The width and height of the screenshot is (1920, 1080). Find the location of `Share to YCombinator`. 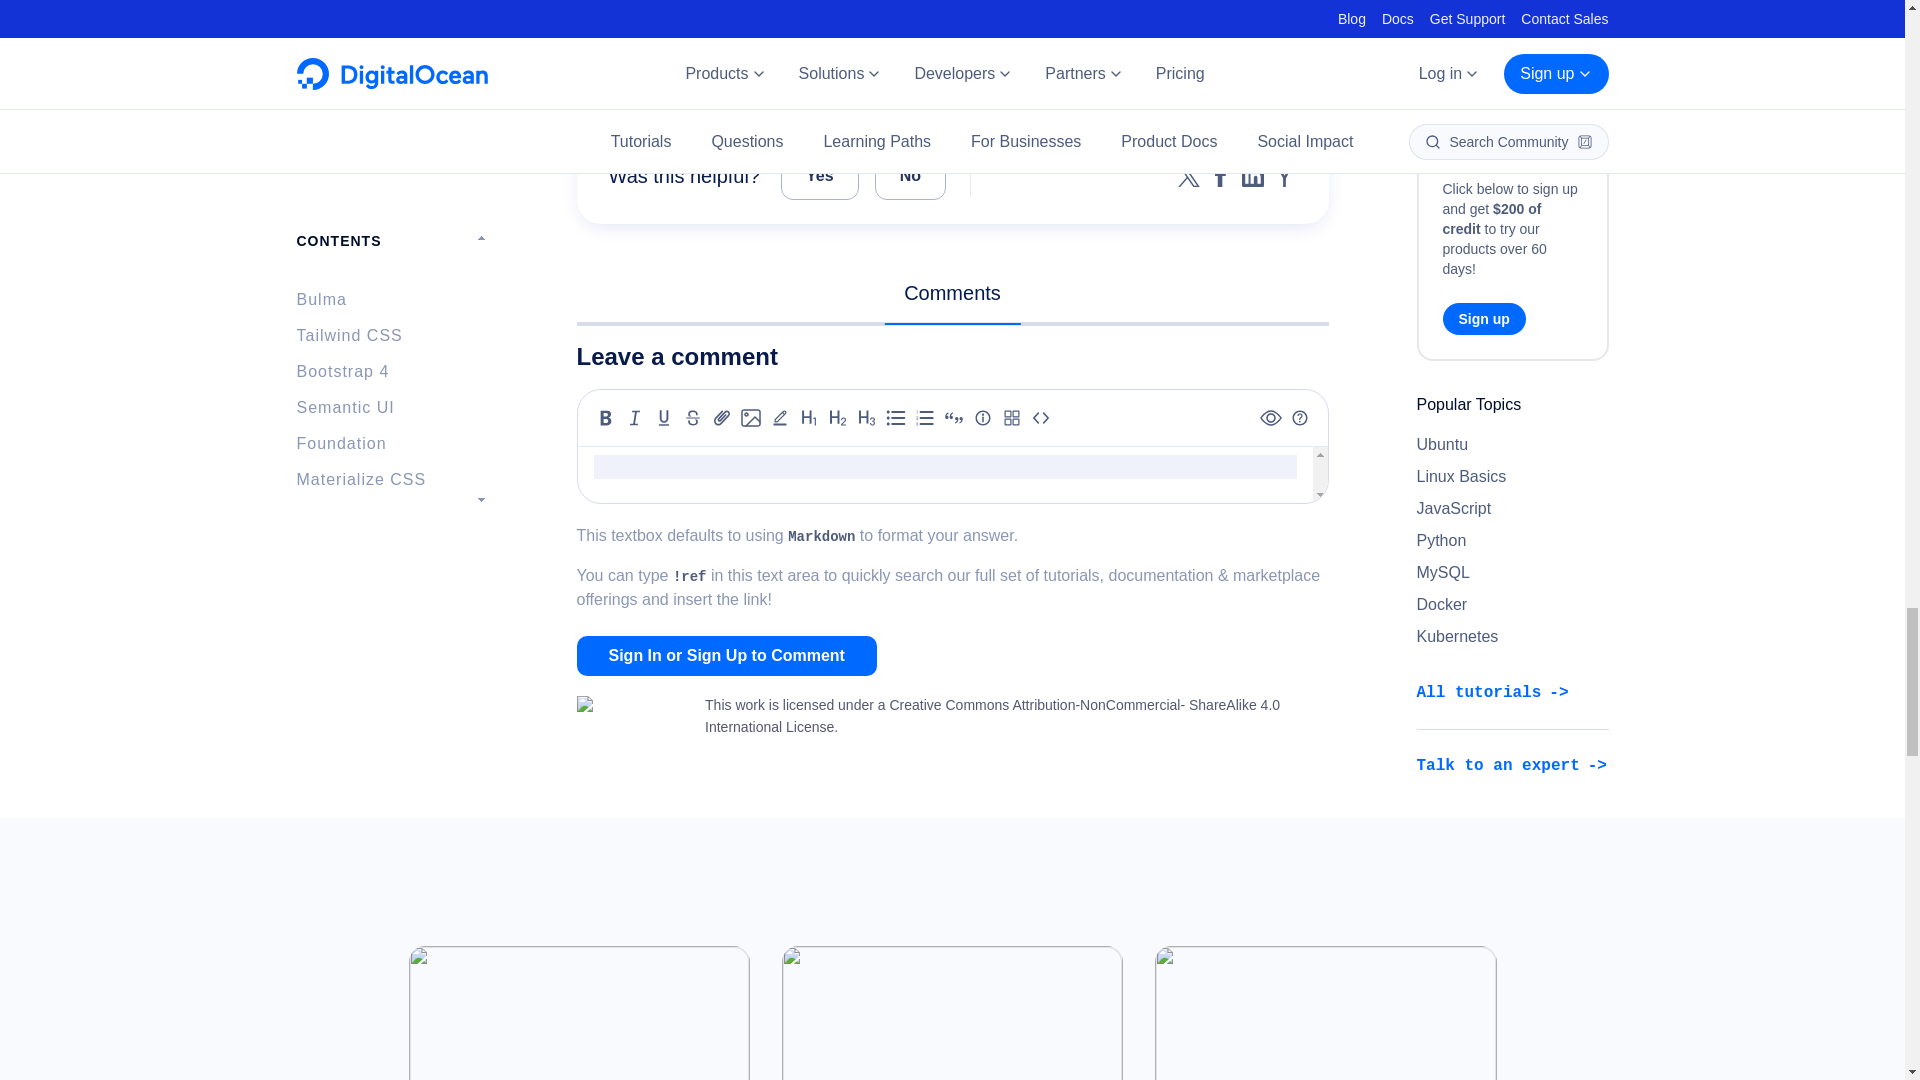

Share to YCombinator is located at coordinates (1284, 176).